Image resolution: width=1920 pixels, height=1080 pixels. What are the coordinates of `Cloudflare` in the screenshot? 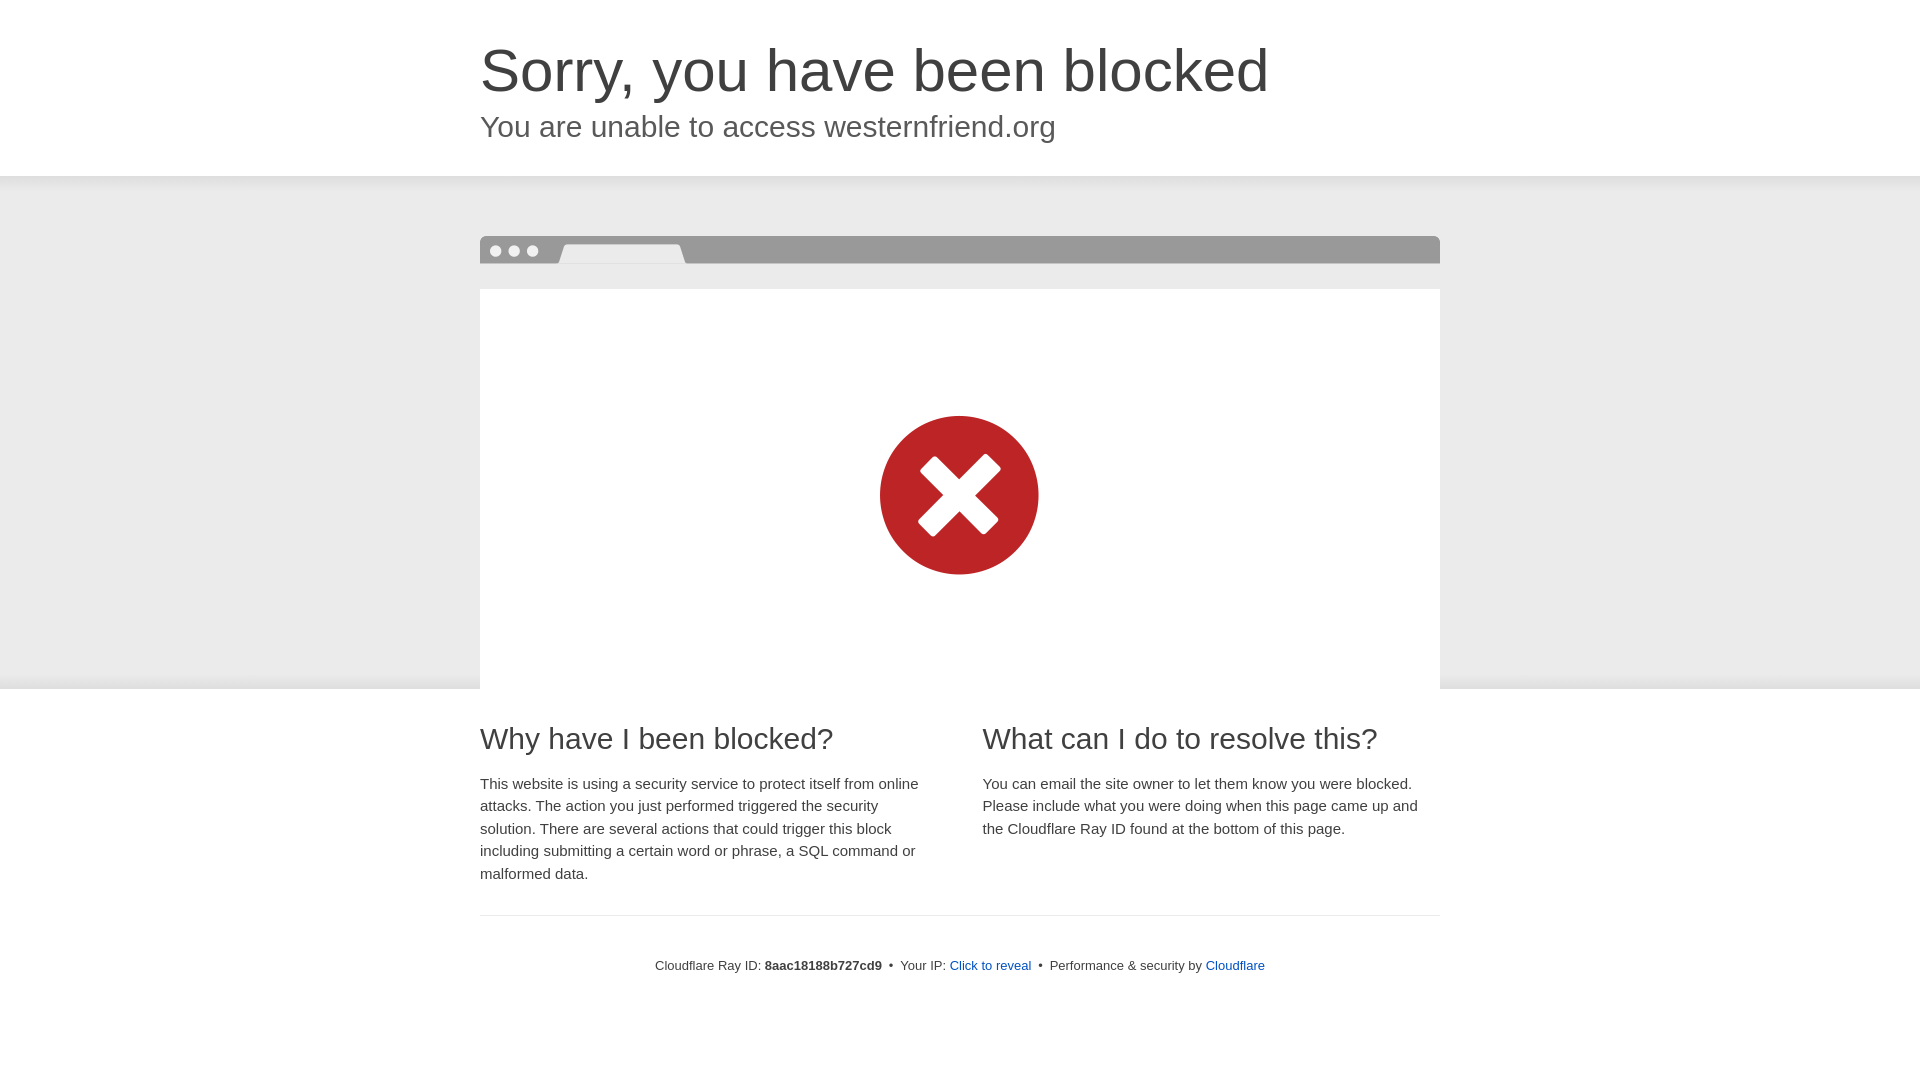 It's located at (1235, 965).